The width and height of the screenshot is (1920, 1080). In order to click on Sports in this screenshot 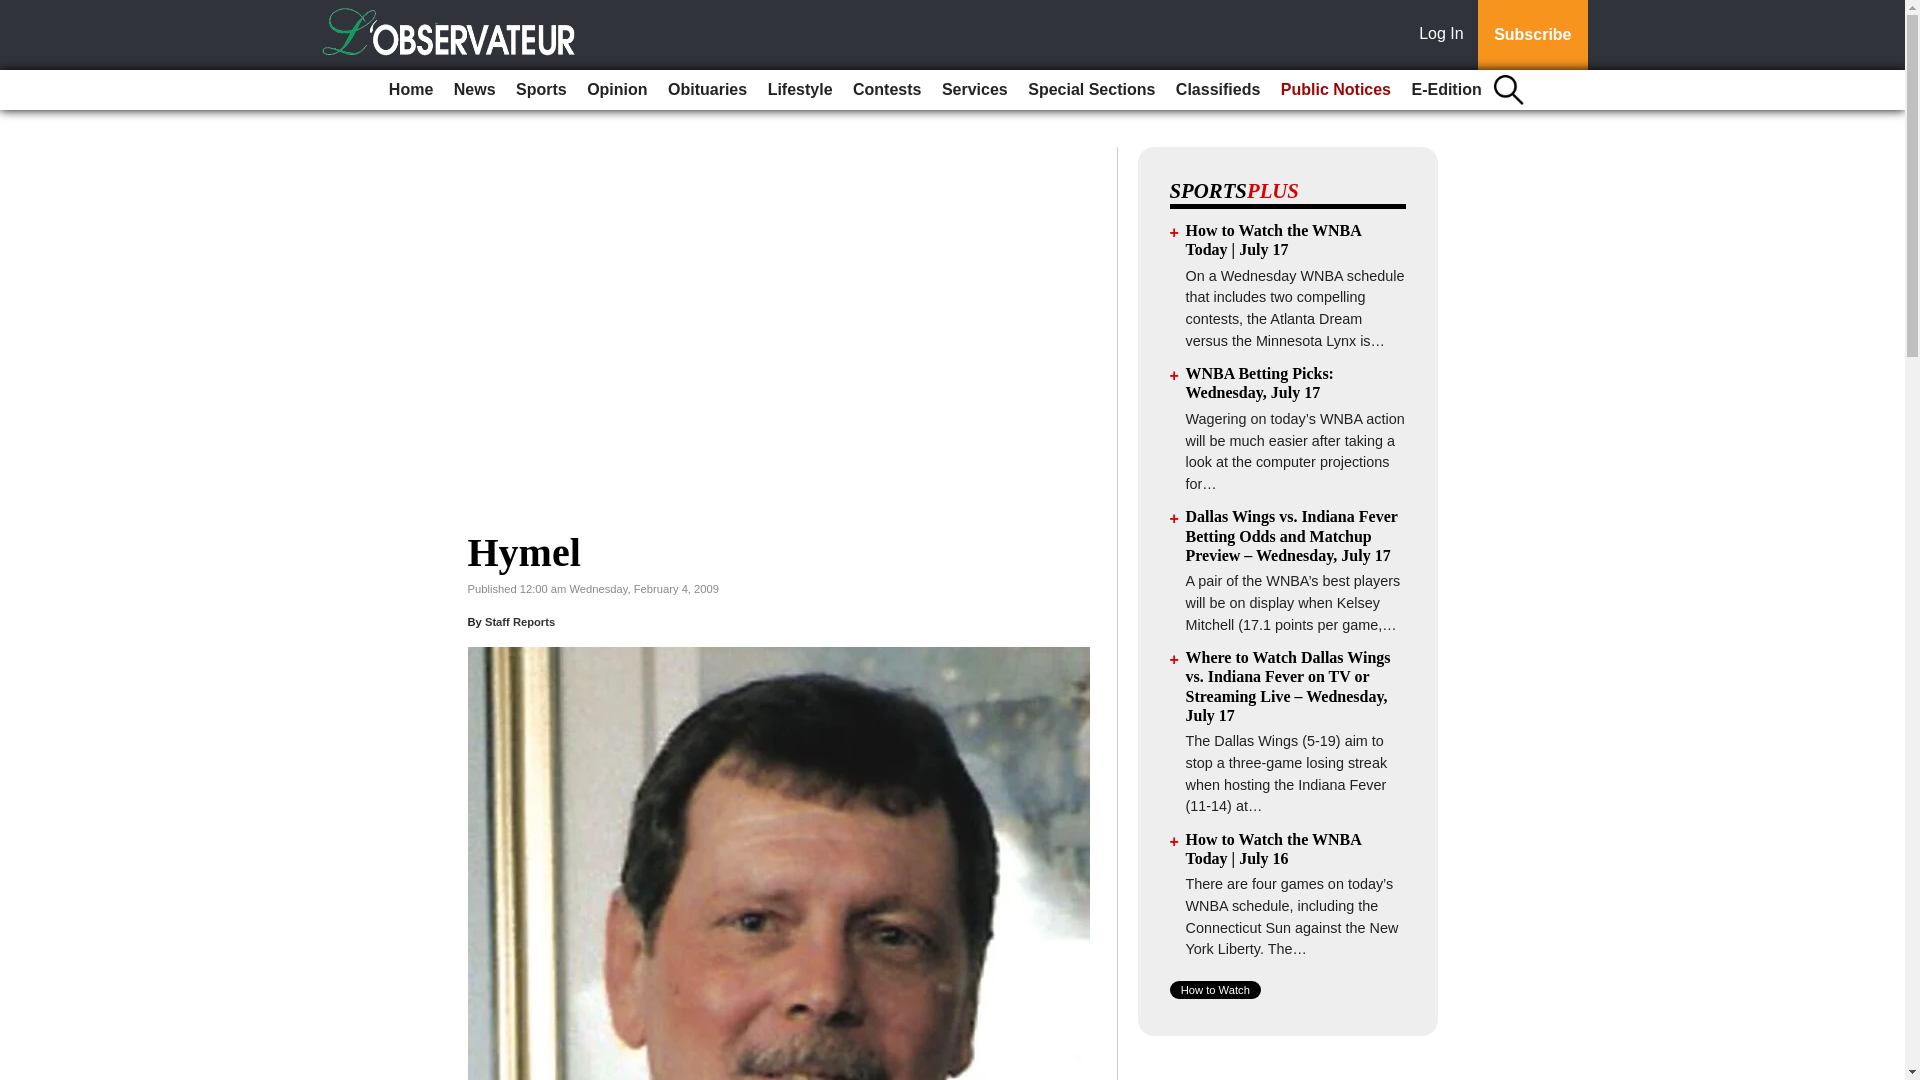, I will do `click(541, 90)`.